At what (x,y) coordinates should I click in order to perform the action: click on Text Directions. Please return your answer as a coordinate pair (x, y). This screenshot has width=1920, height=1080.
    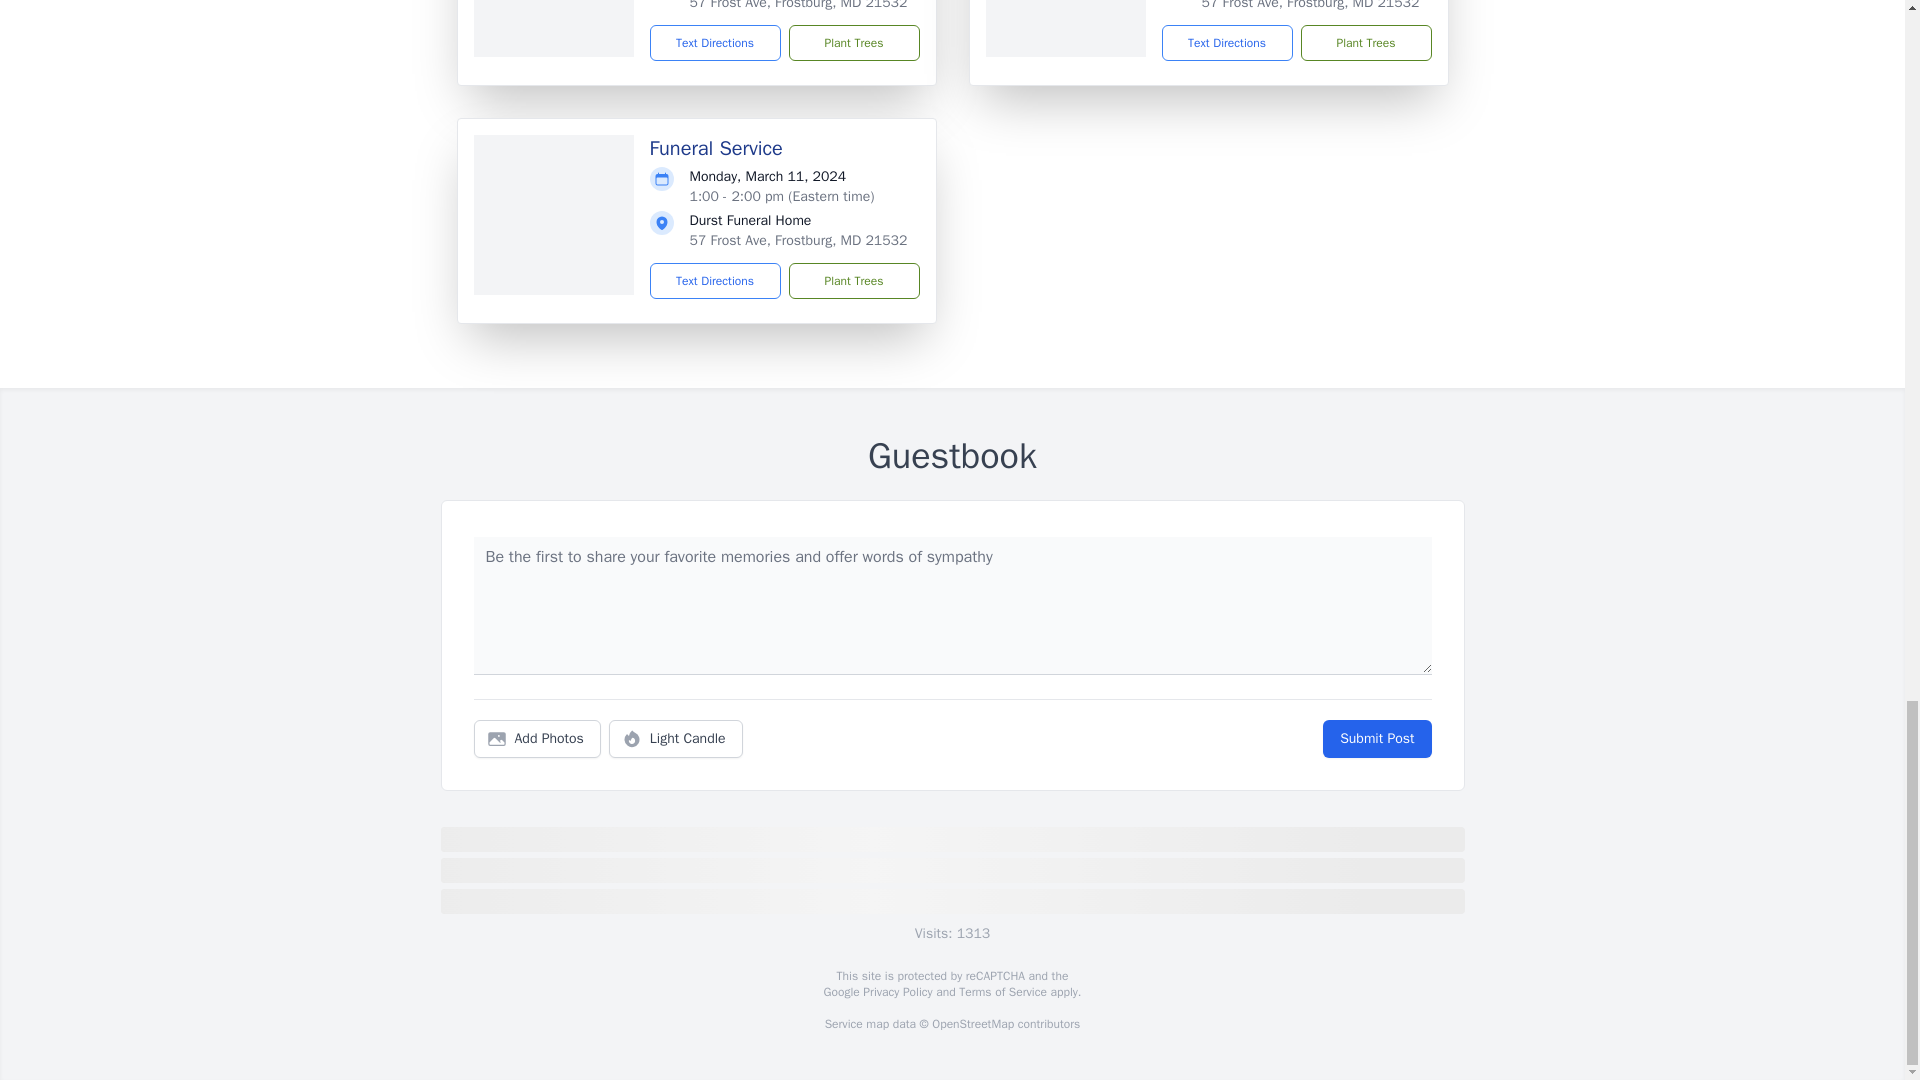
    Looking at the image, I should click on (716, 42).